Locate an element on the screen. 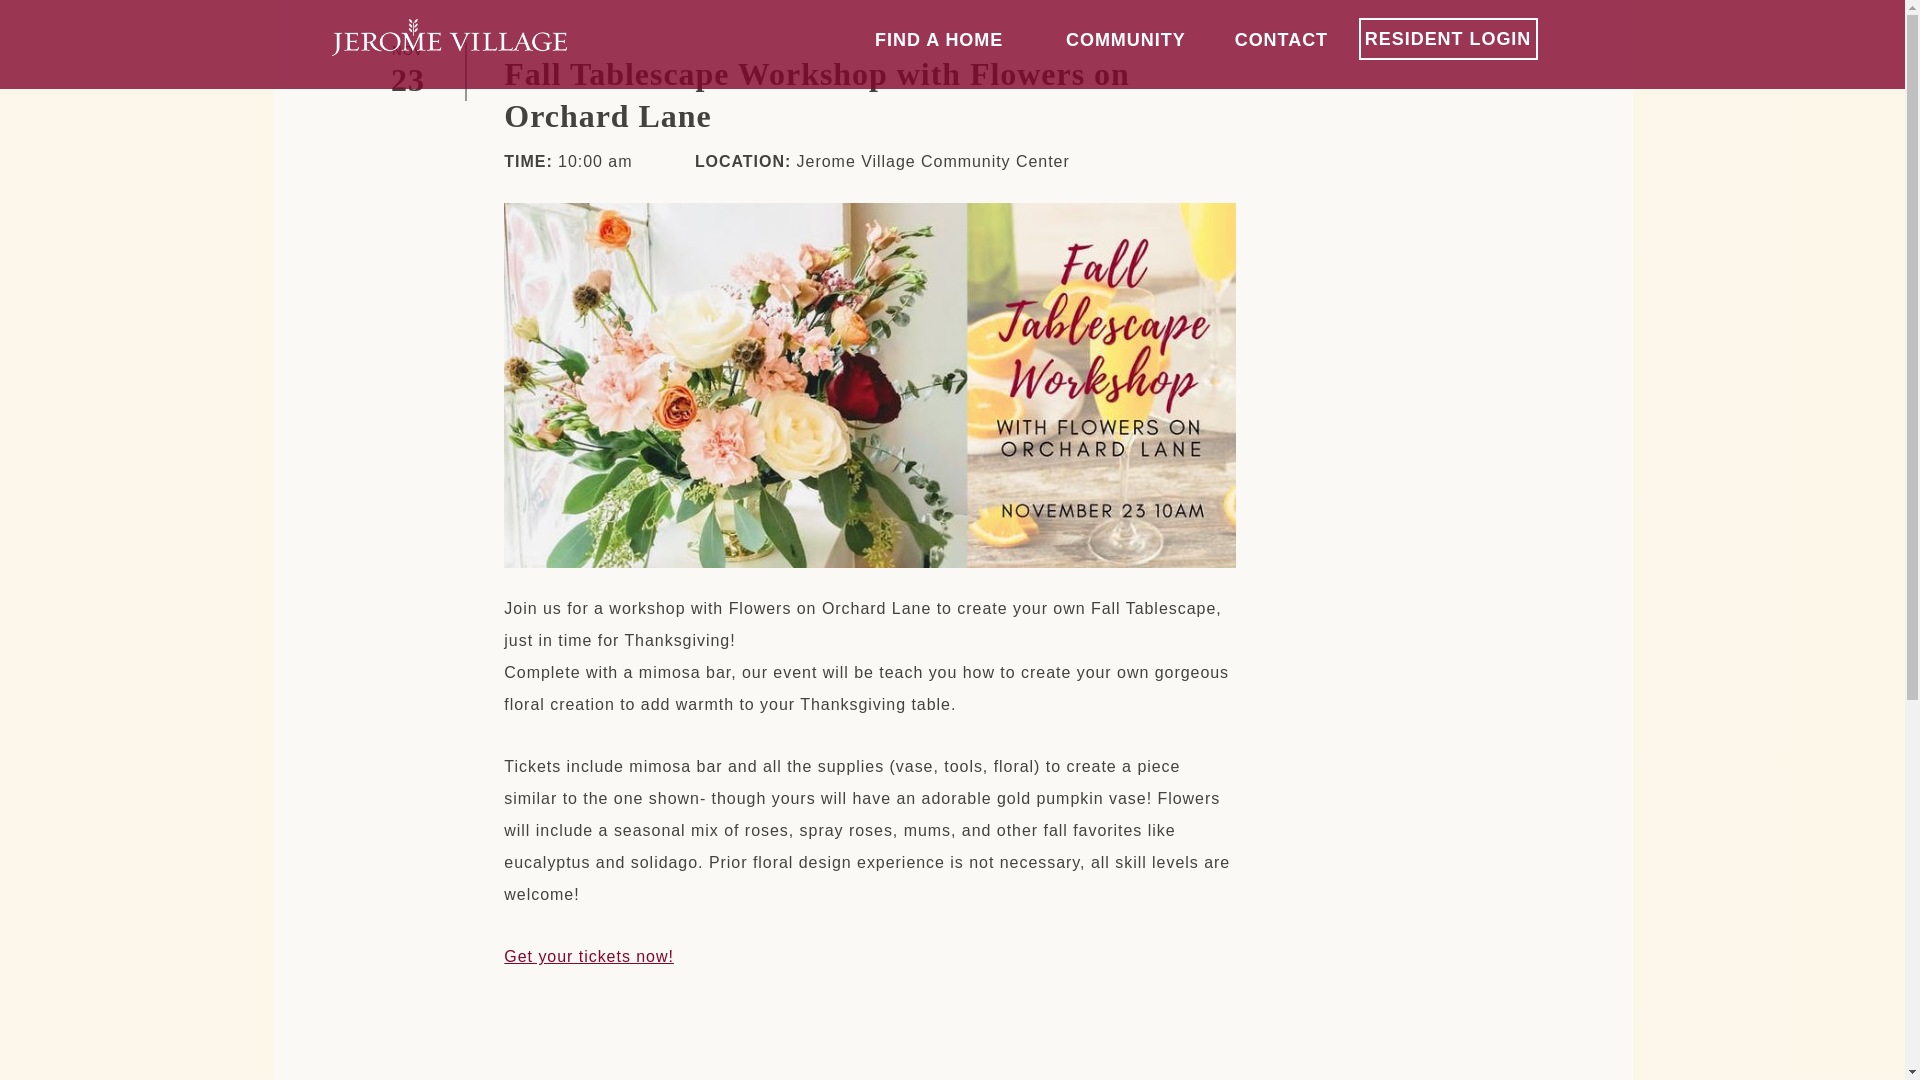  COMMUNITY is located at coordinates (1126, 40).